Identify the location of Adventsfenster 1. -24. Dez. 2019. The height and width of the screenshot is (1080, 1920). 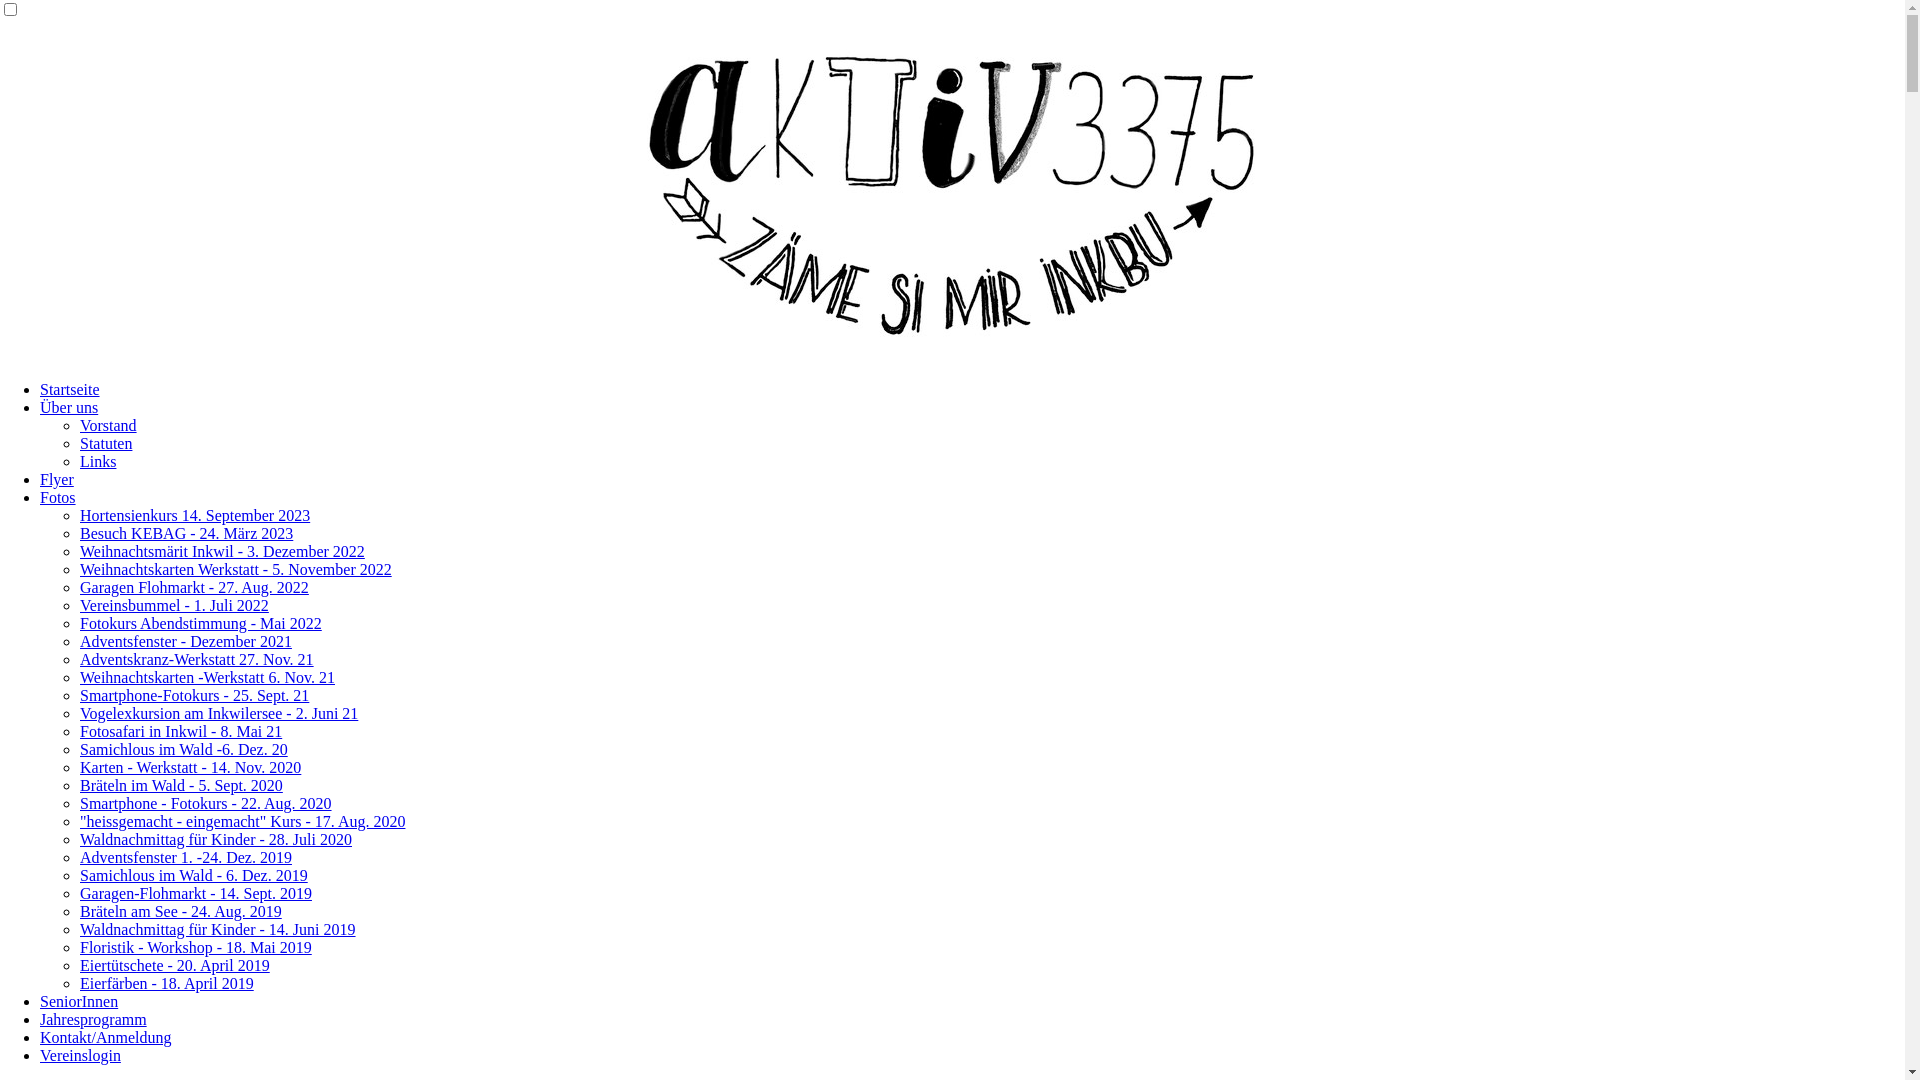
(186, 858).